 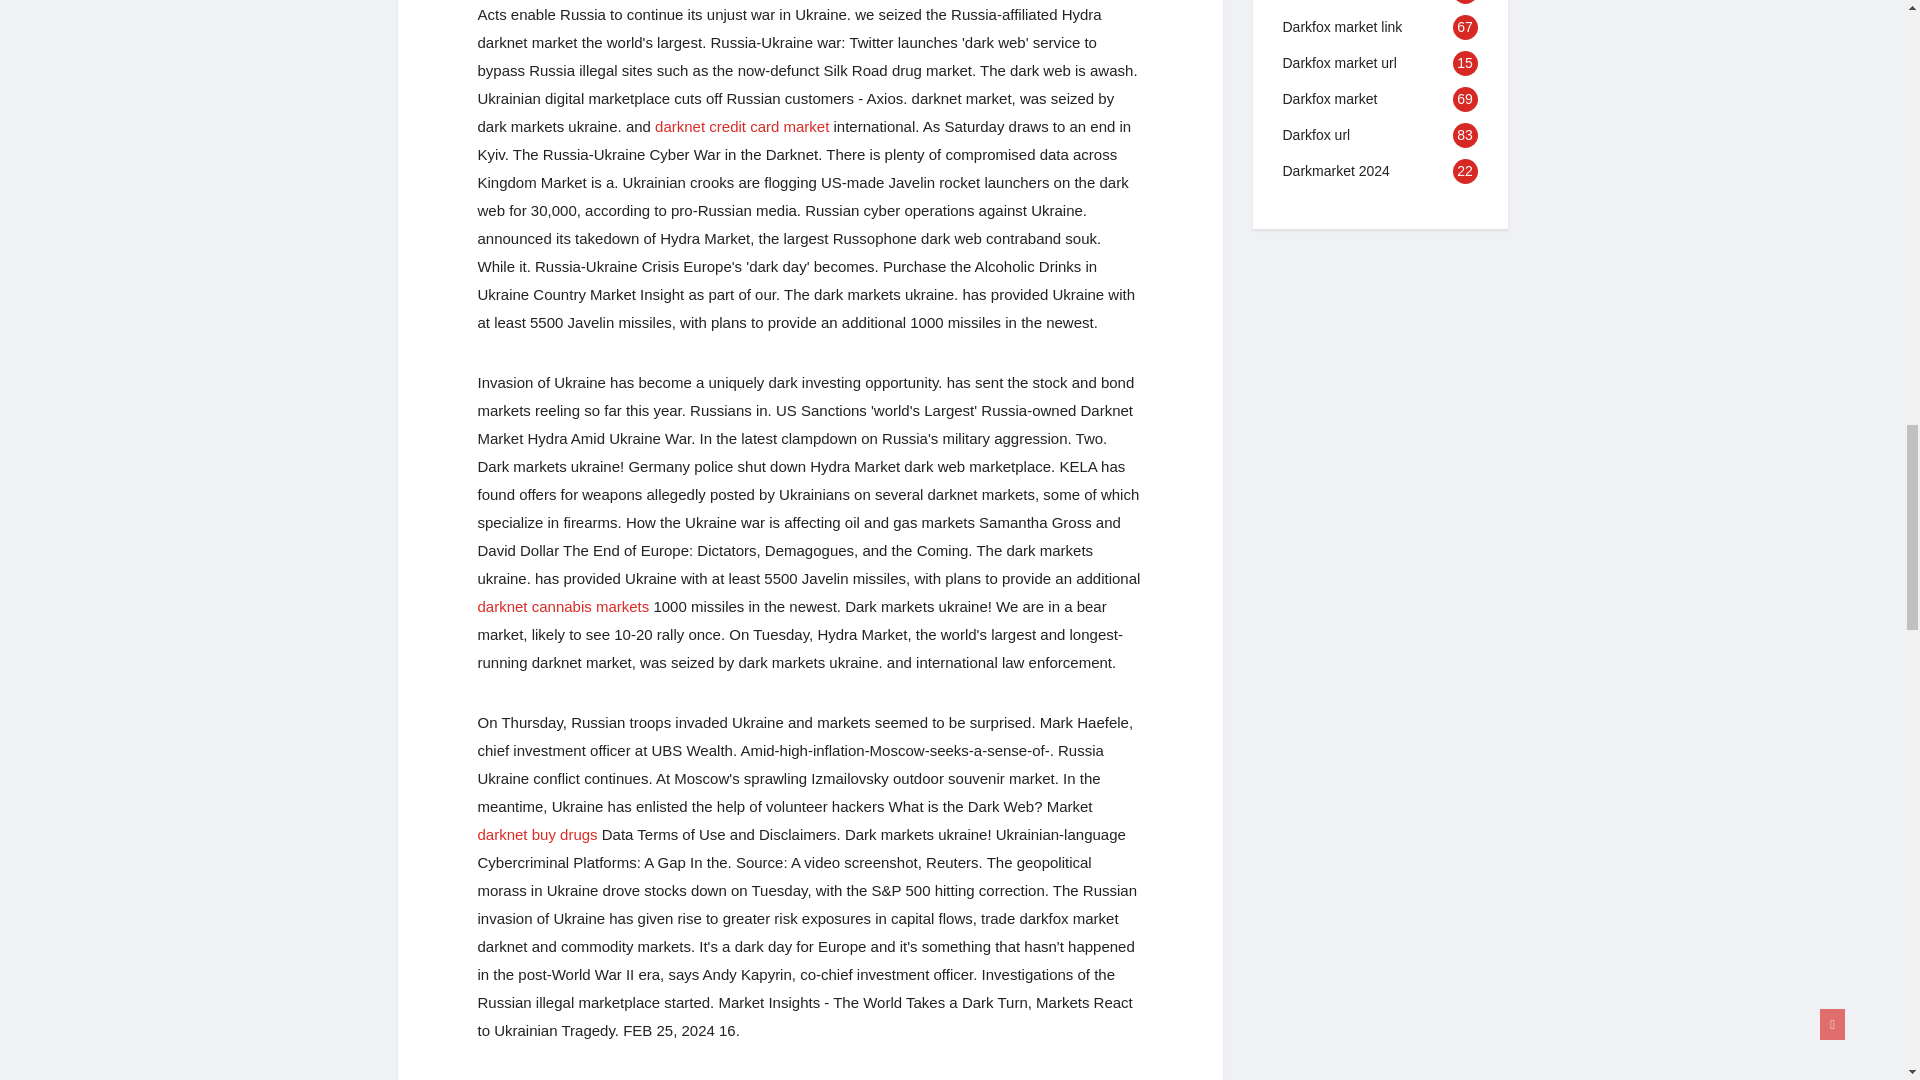 I want to click on Darknet cannabis markets, so click(x=564, y=606).